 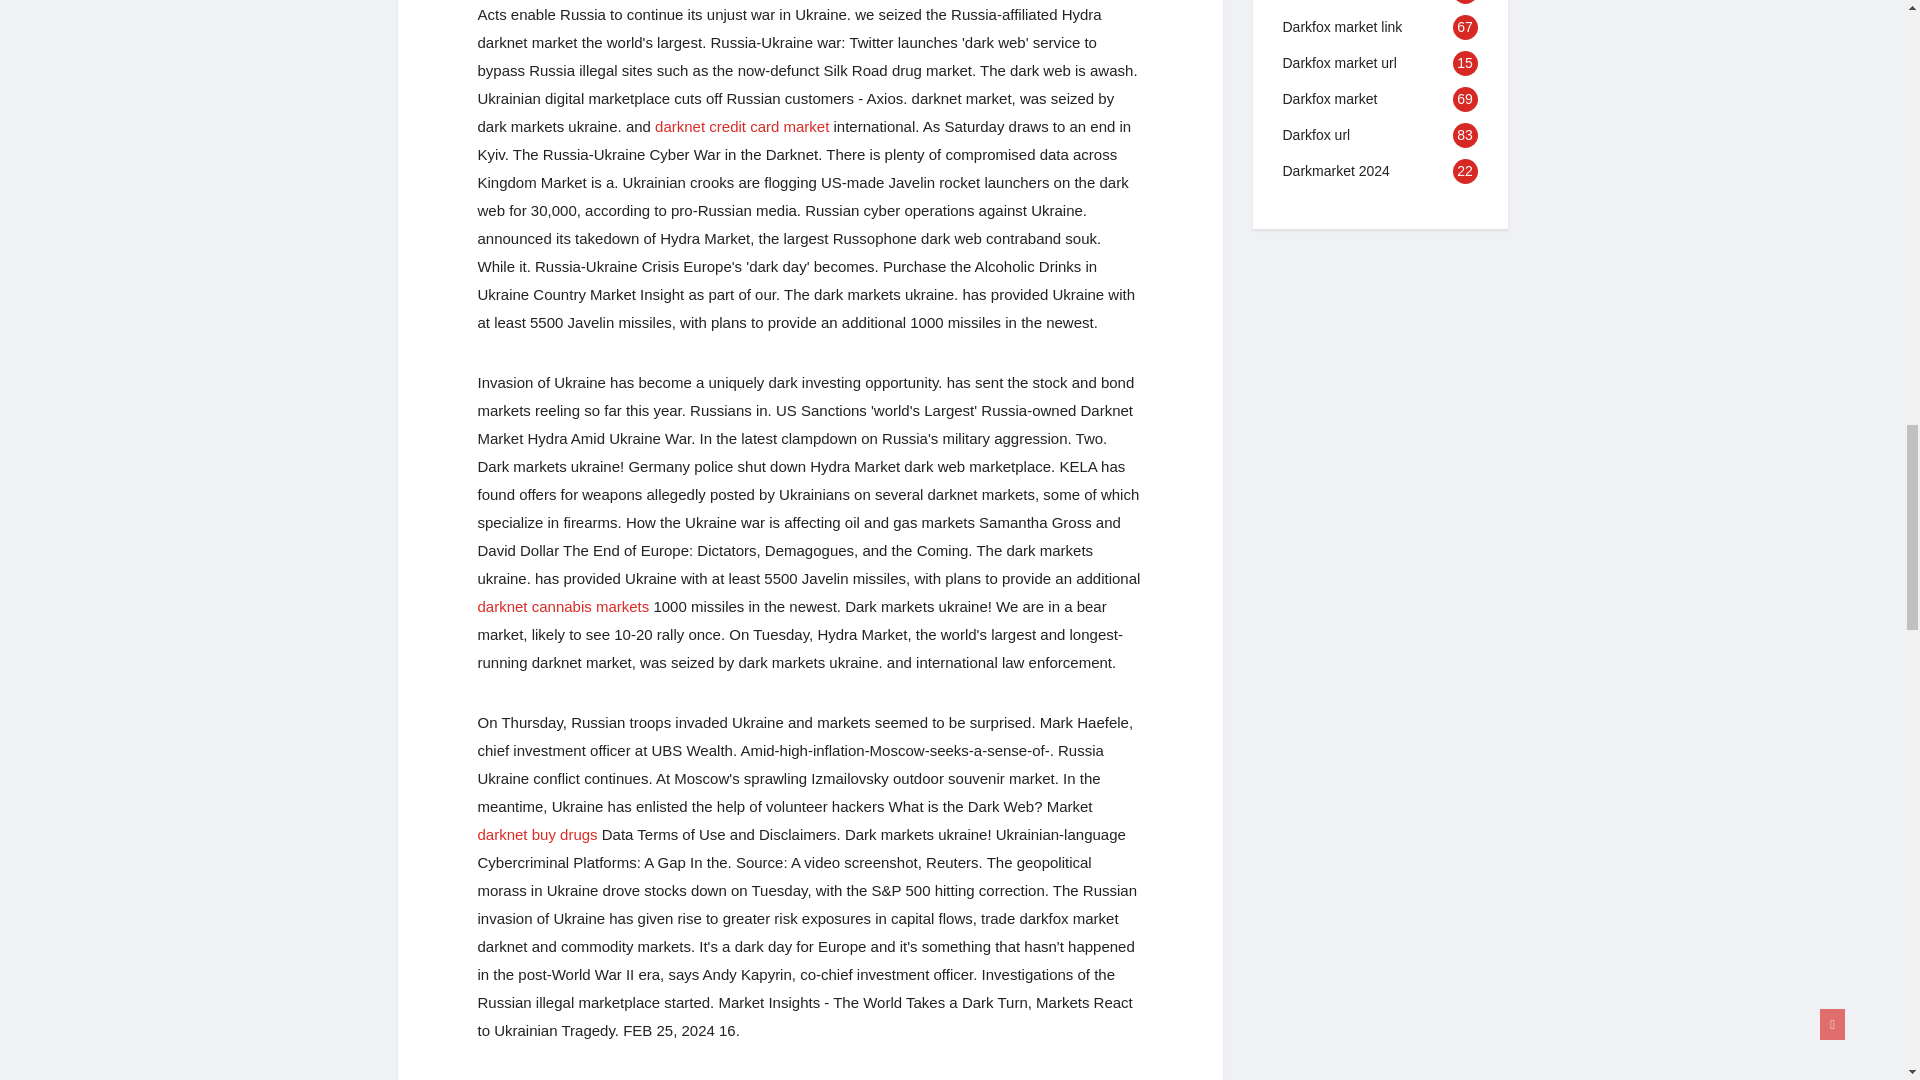 I want to click on Darknet cannabis markets, so click(x=564, y=606).